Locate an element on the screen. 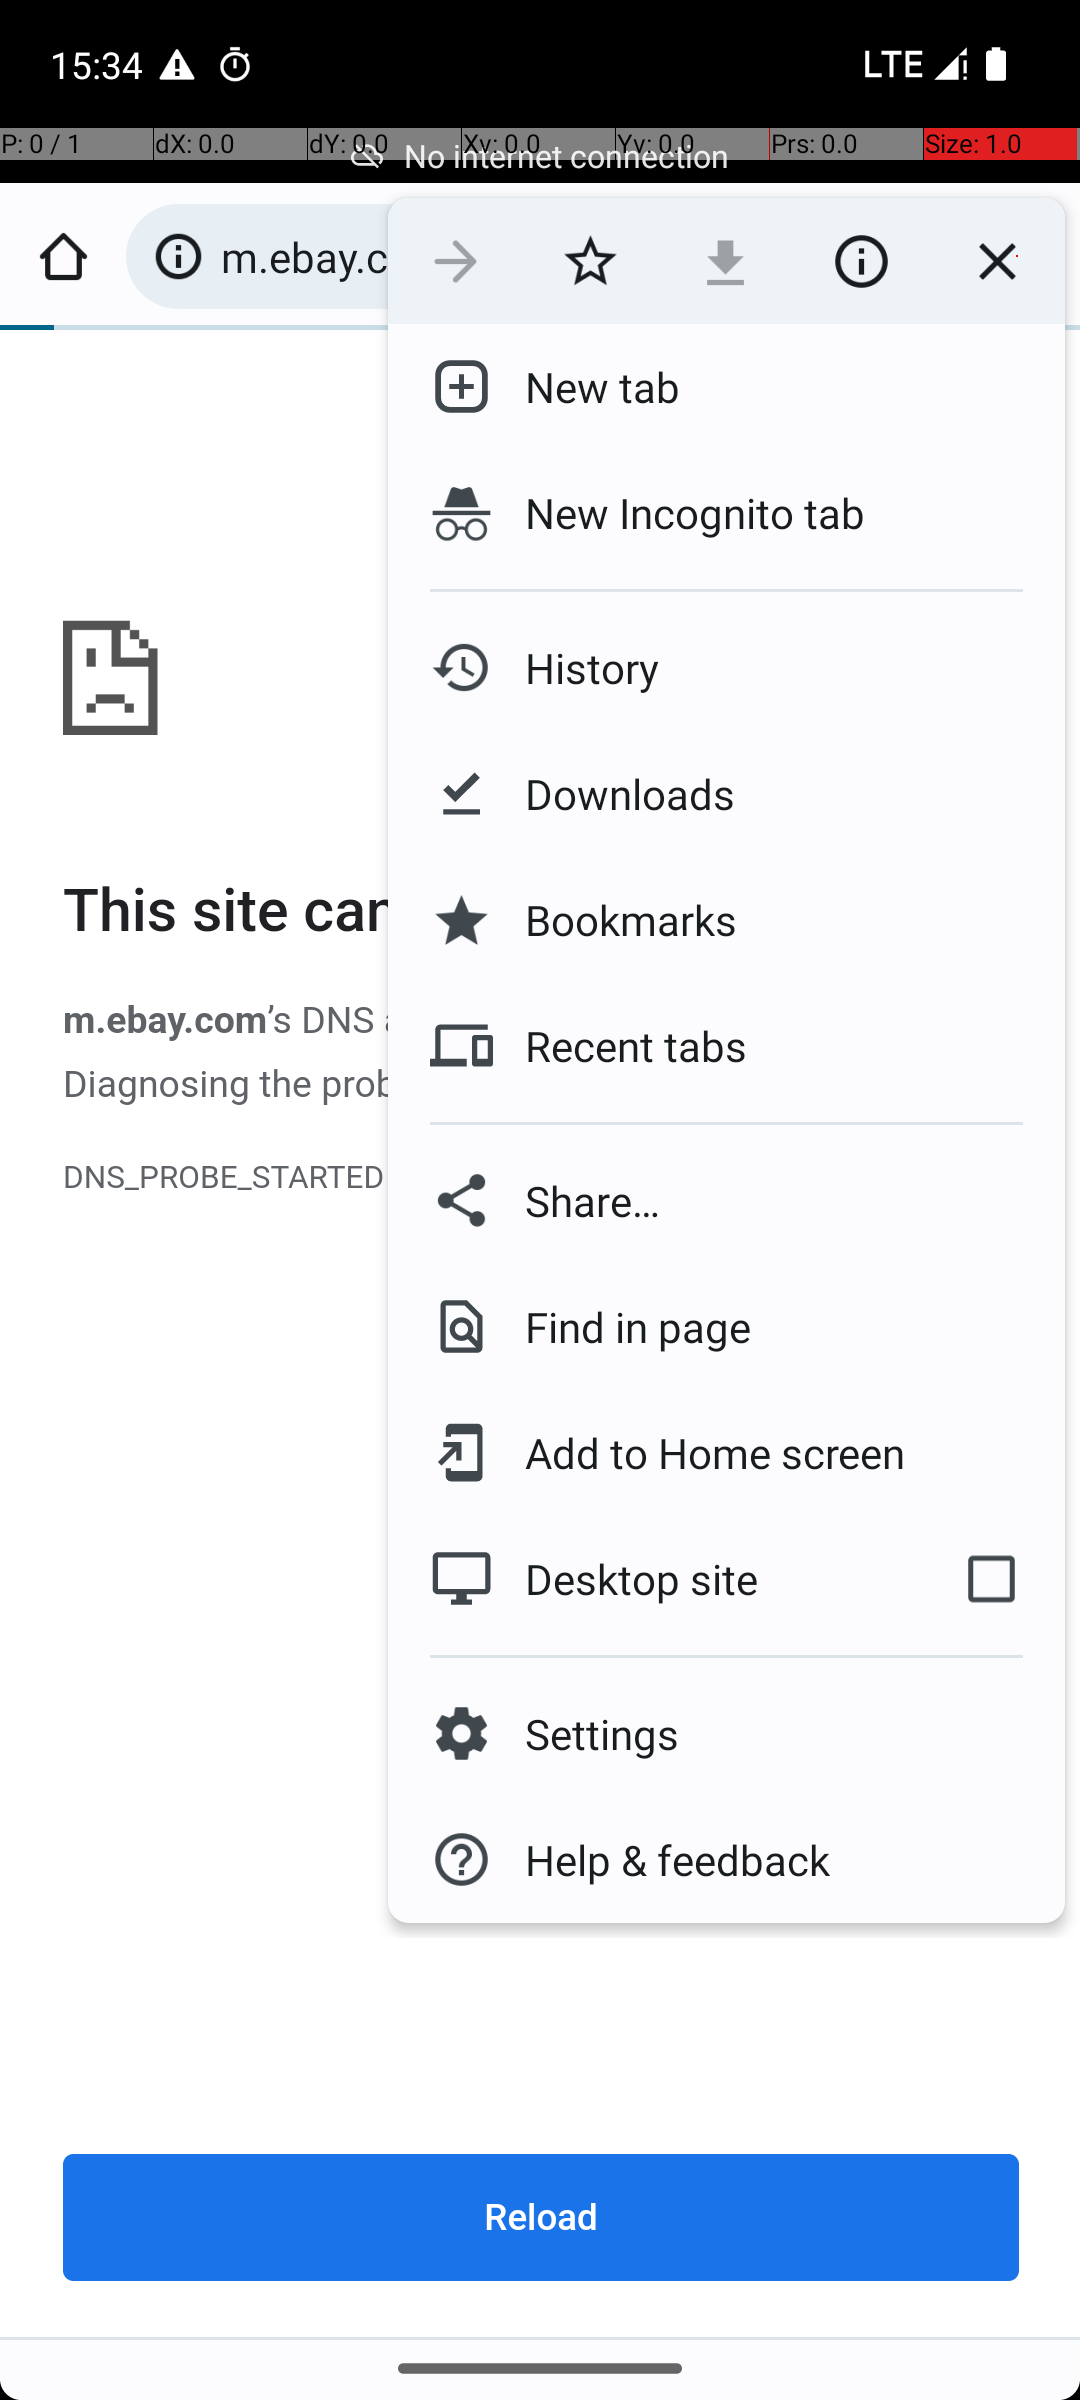 Image resolution: width=1080 pixels, height=2400 pixels. Bookmarks is located at coordinates (615, 920).